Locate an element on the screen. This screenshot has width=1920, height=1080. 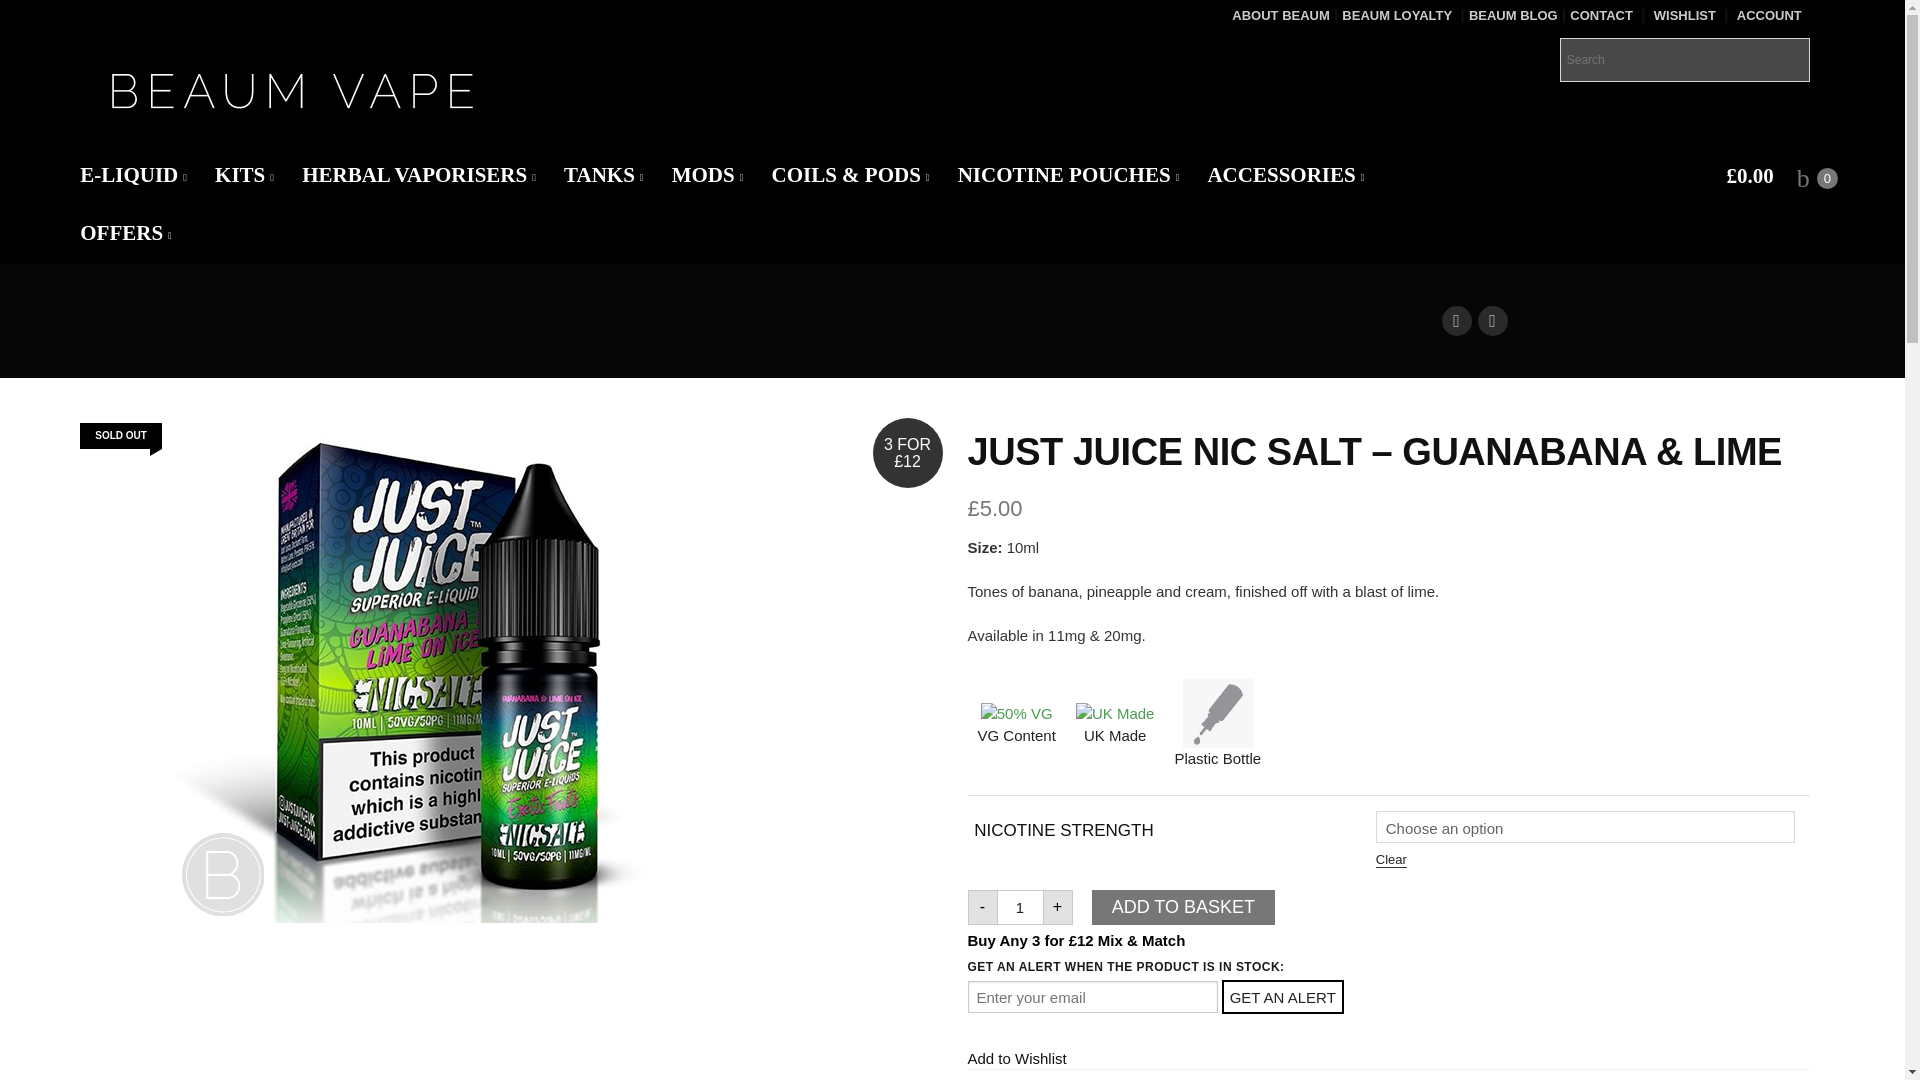
View your shopping cart is located at coordinates (1763, 178).